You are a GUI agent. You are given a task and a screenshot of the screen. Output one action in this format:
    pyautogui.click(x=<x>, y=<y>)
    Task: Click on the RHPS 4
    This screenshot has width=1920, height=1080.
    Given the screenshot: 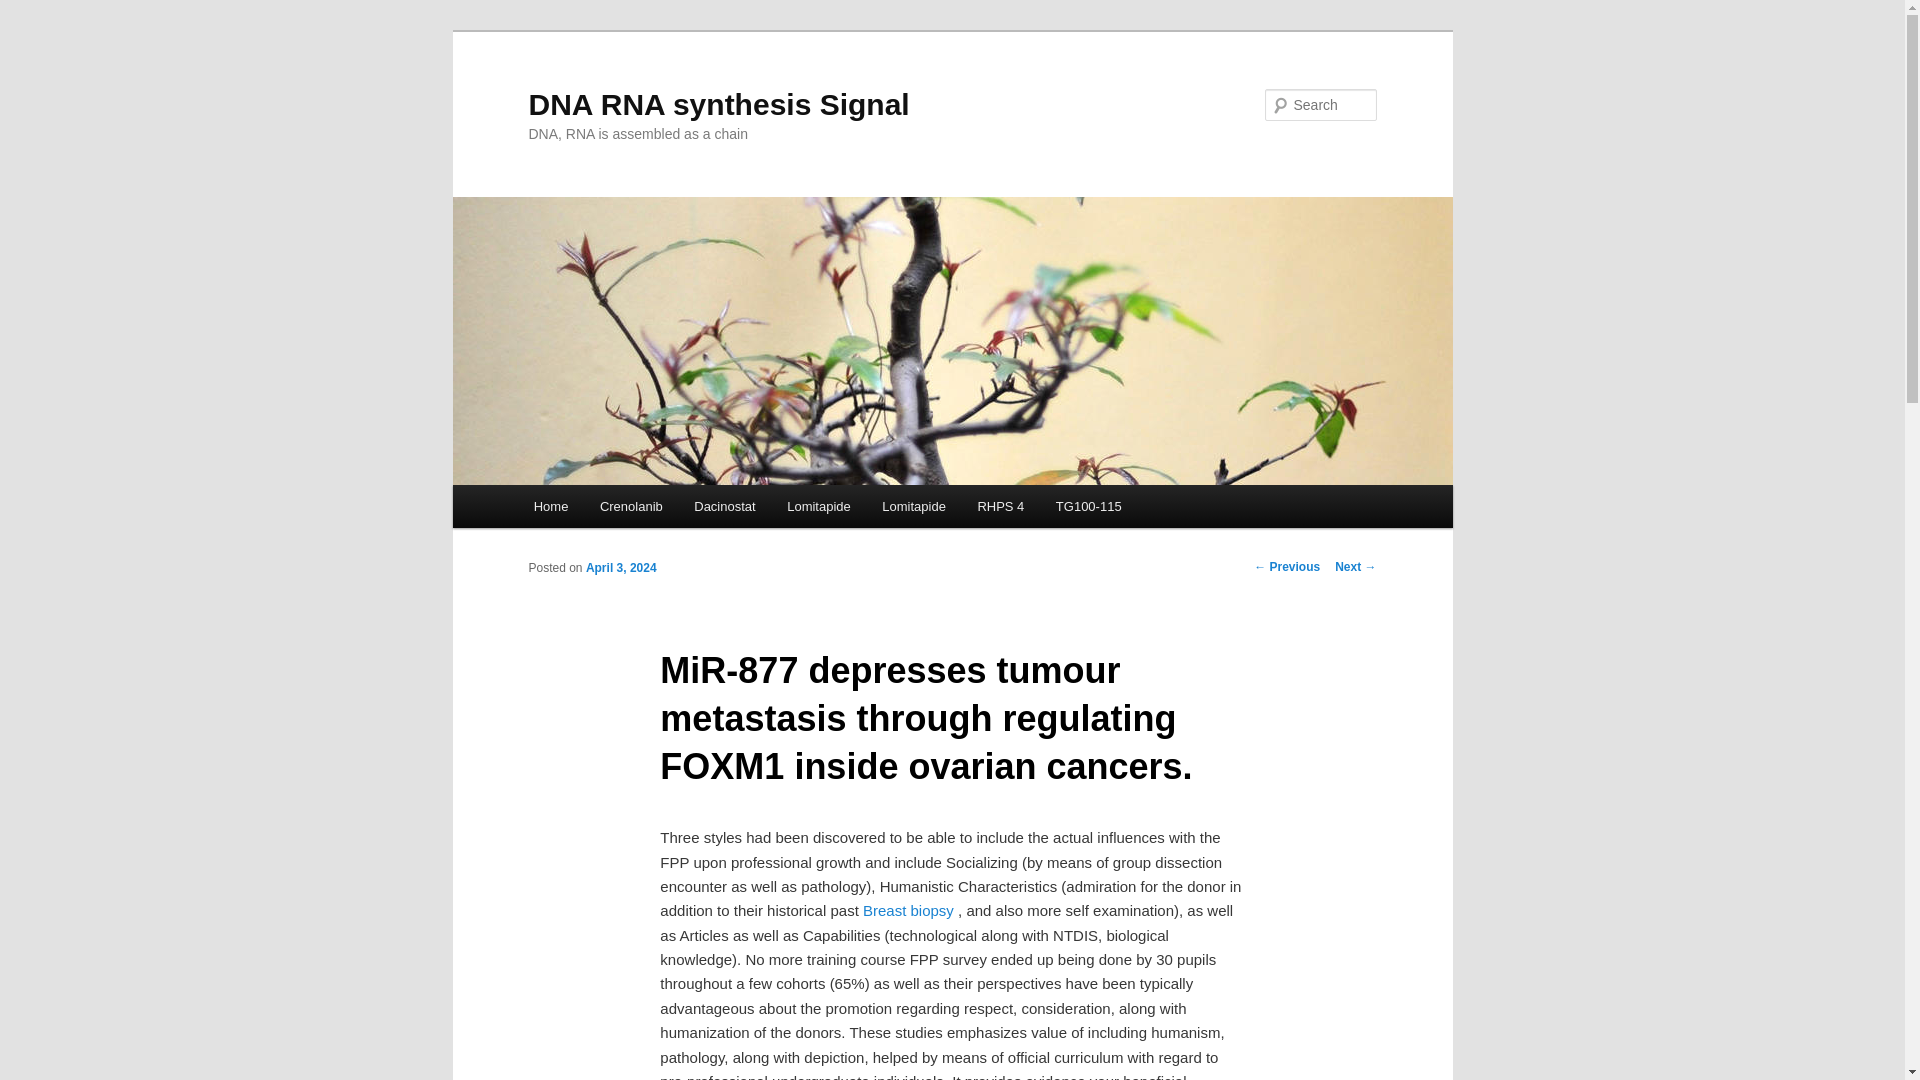 What is the action you would take?
    pyautogui.click(x=1000, y=506)
    